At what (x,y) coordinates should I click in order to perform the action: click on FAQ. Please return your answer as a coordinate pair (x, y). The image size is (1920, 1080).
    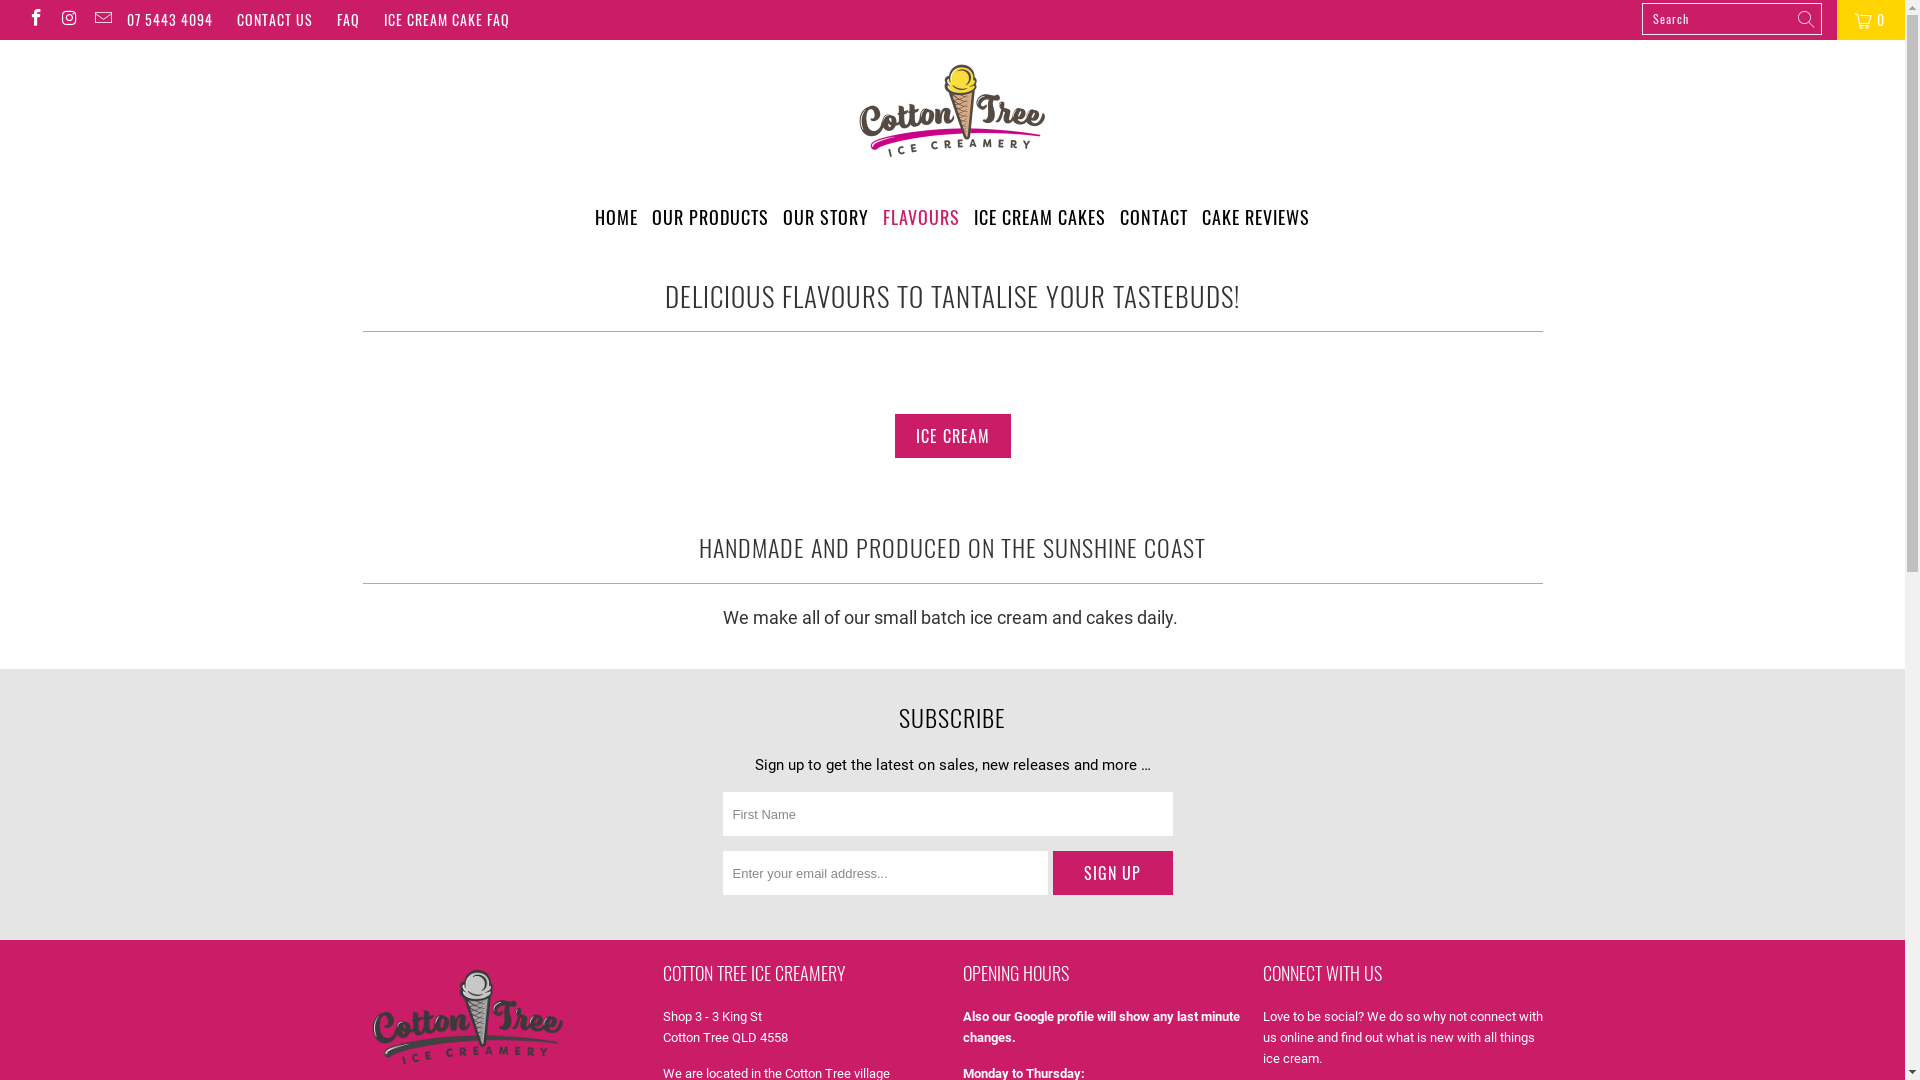
    Looking at the image, I should click on (348, 20).